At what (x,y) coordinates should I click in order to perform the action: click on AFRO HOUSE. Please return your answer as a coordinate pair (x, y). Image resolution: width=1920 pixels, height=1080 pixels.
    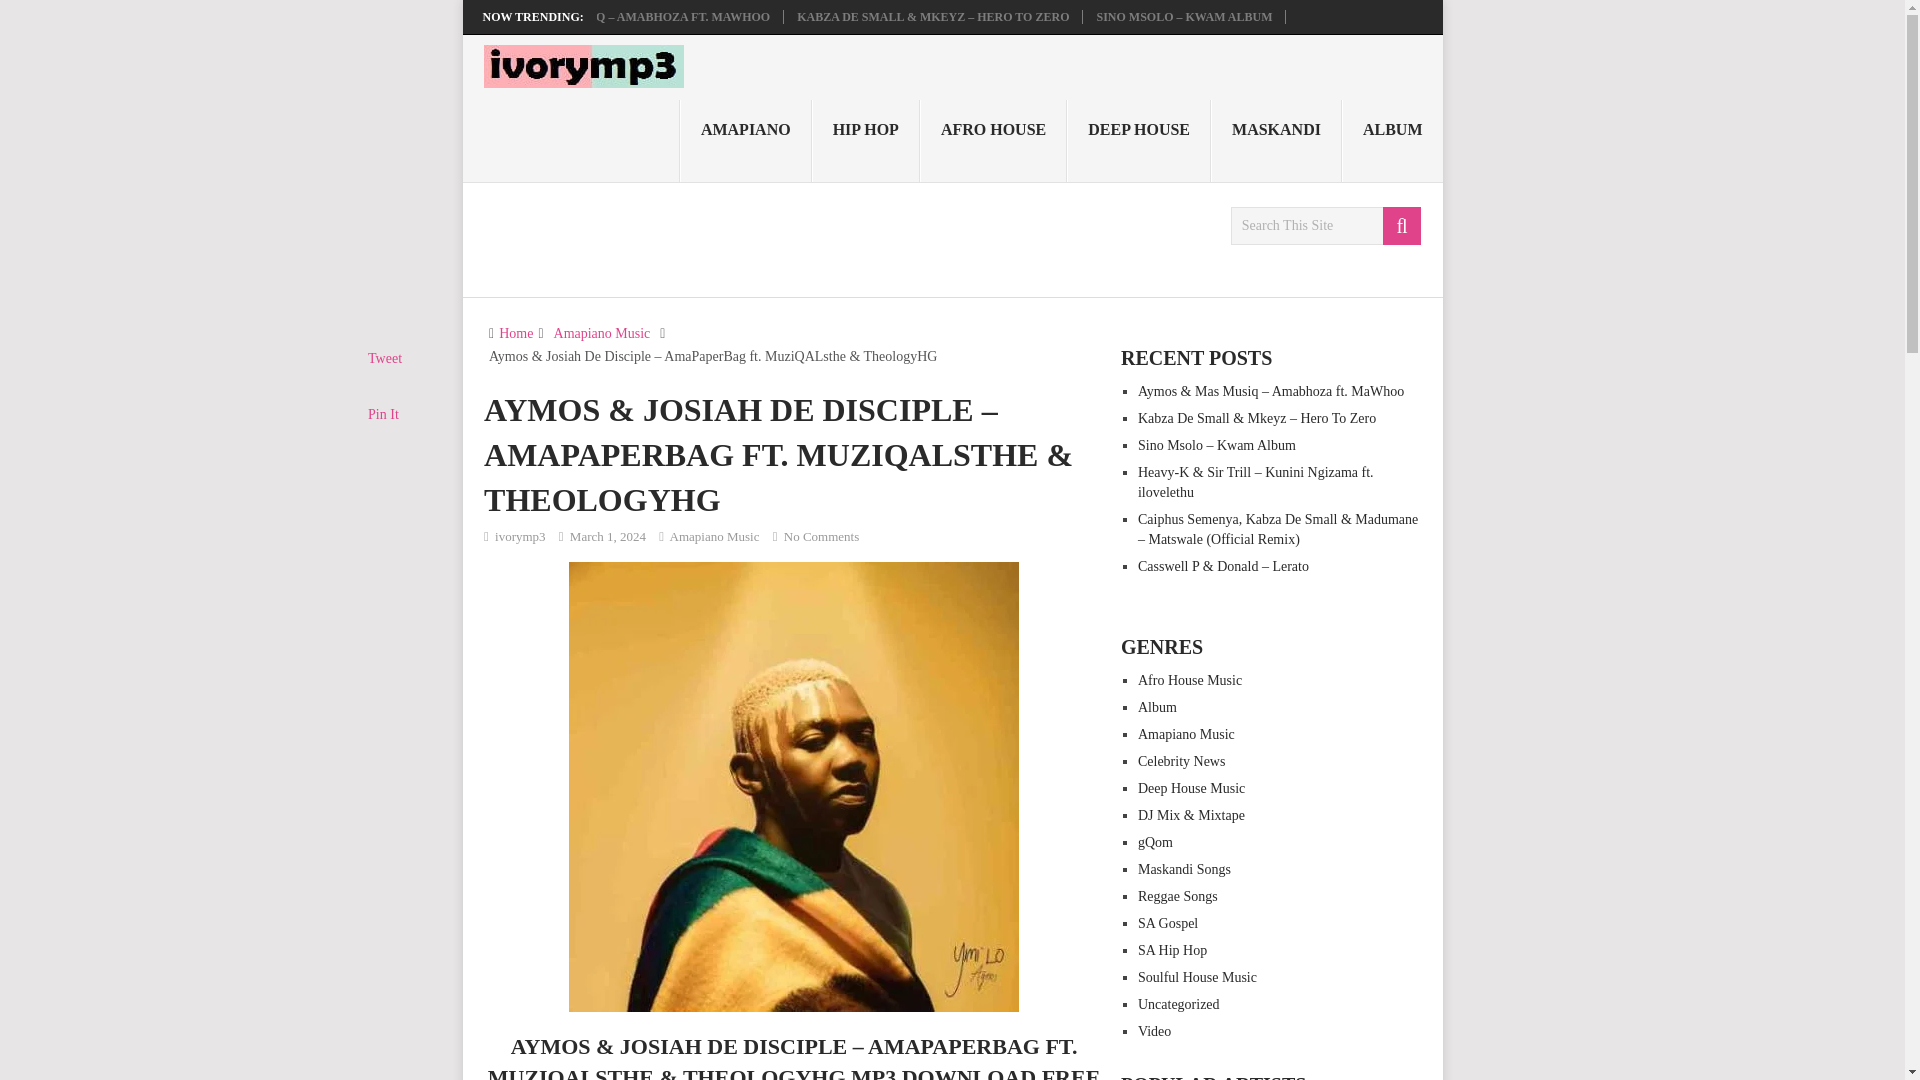
    Looking at the image, I should click on (993, 141).